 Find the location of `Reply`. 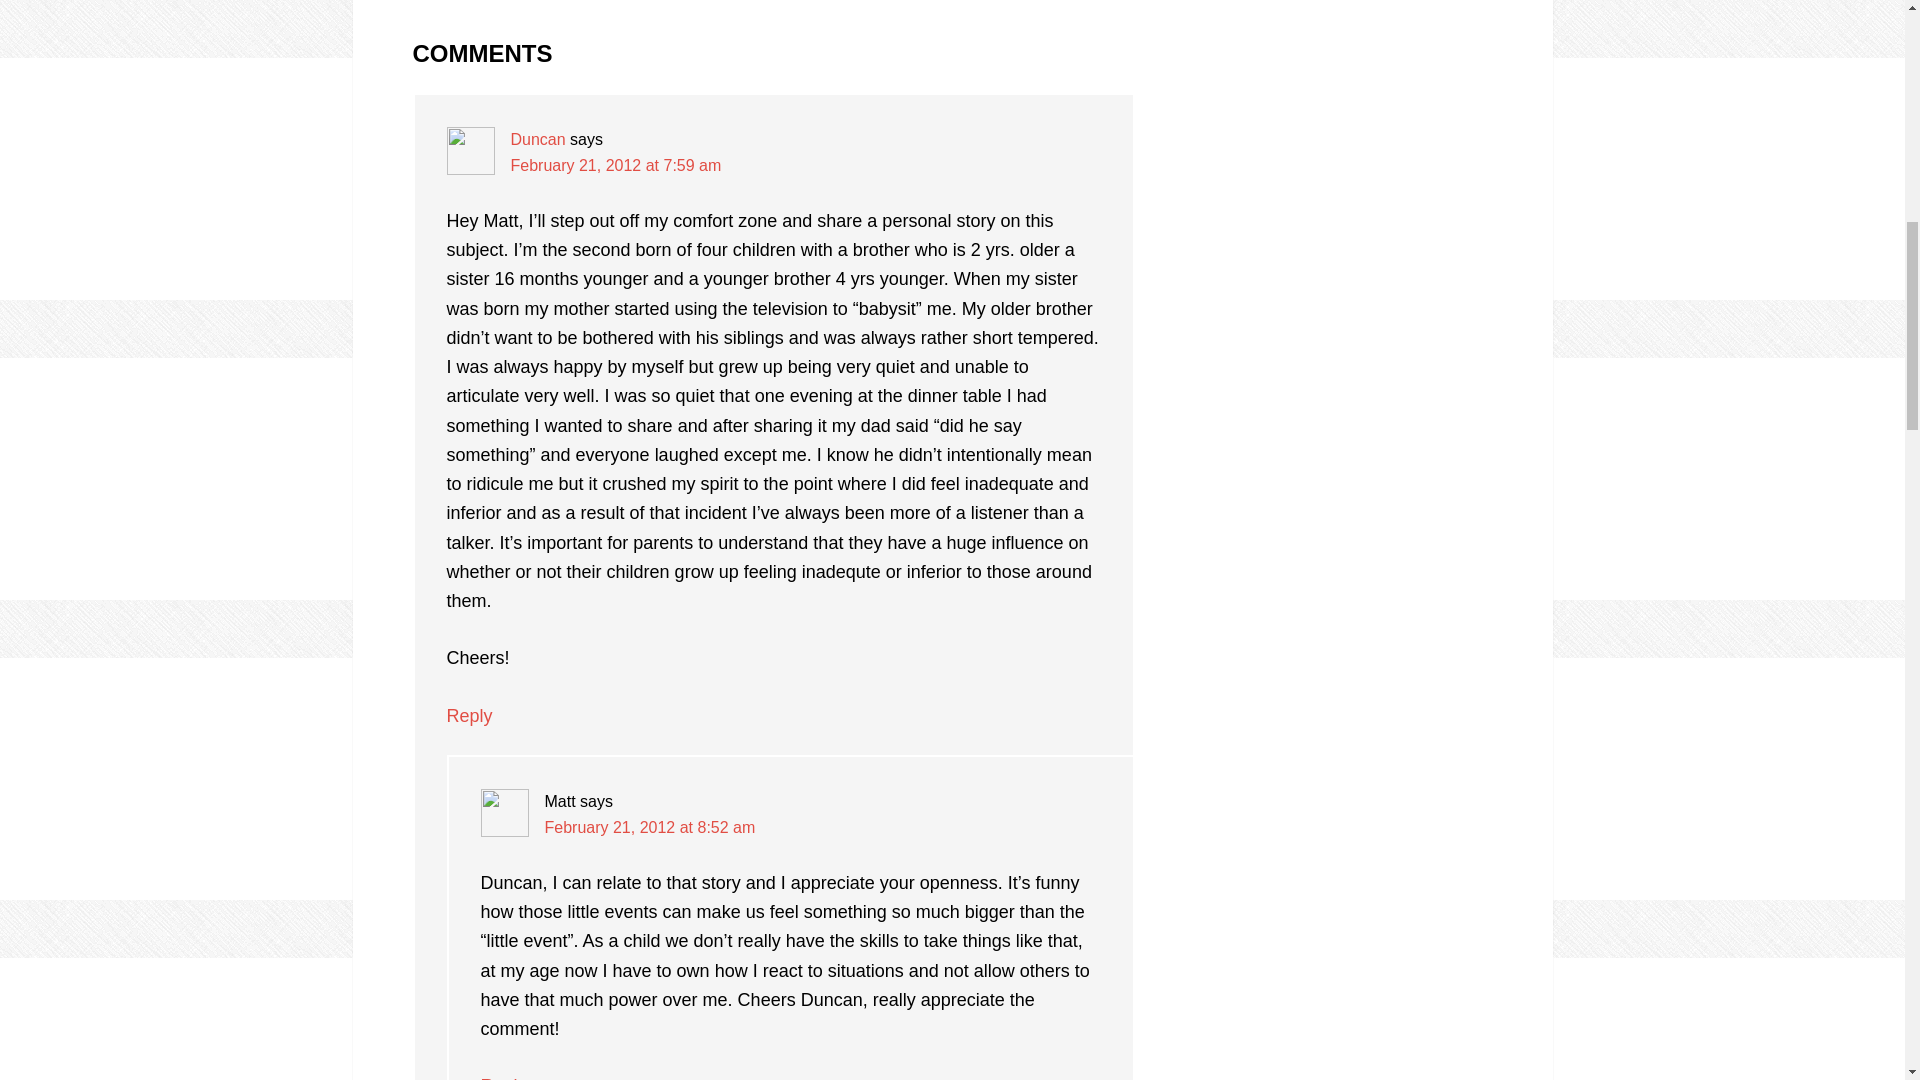

Reply is located at coordinates (468, 716).